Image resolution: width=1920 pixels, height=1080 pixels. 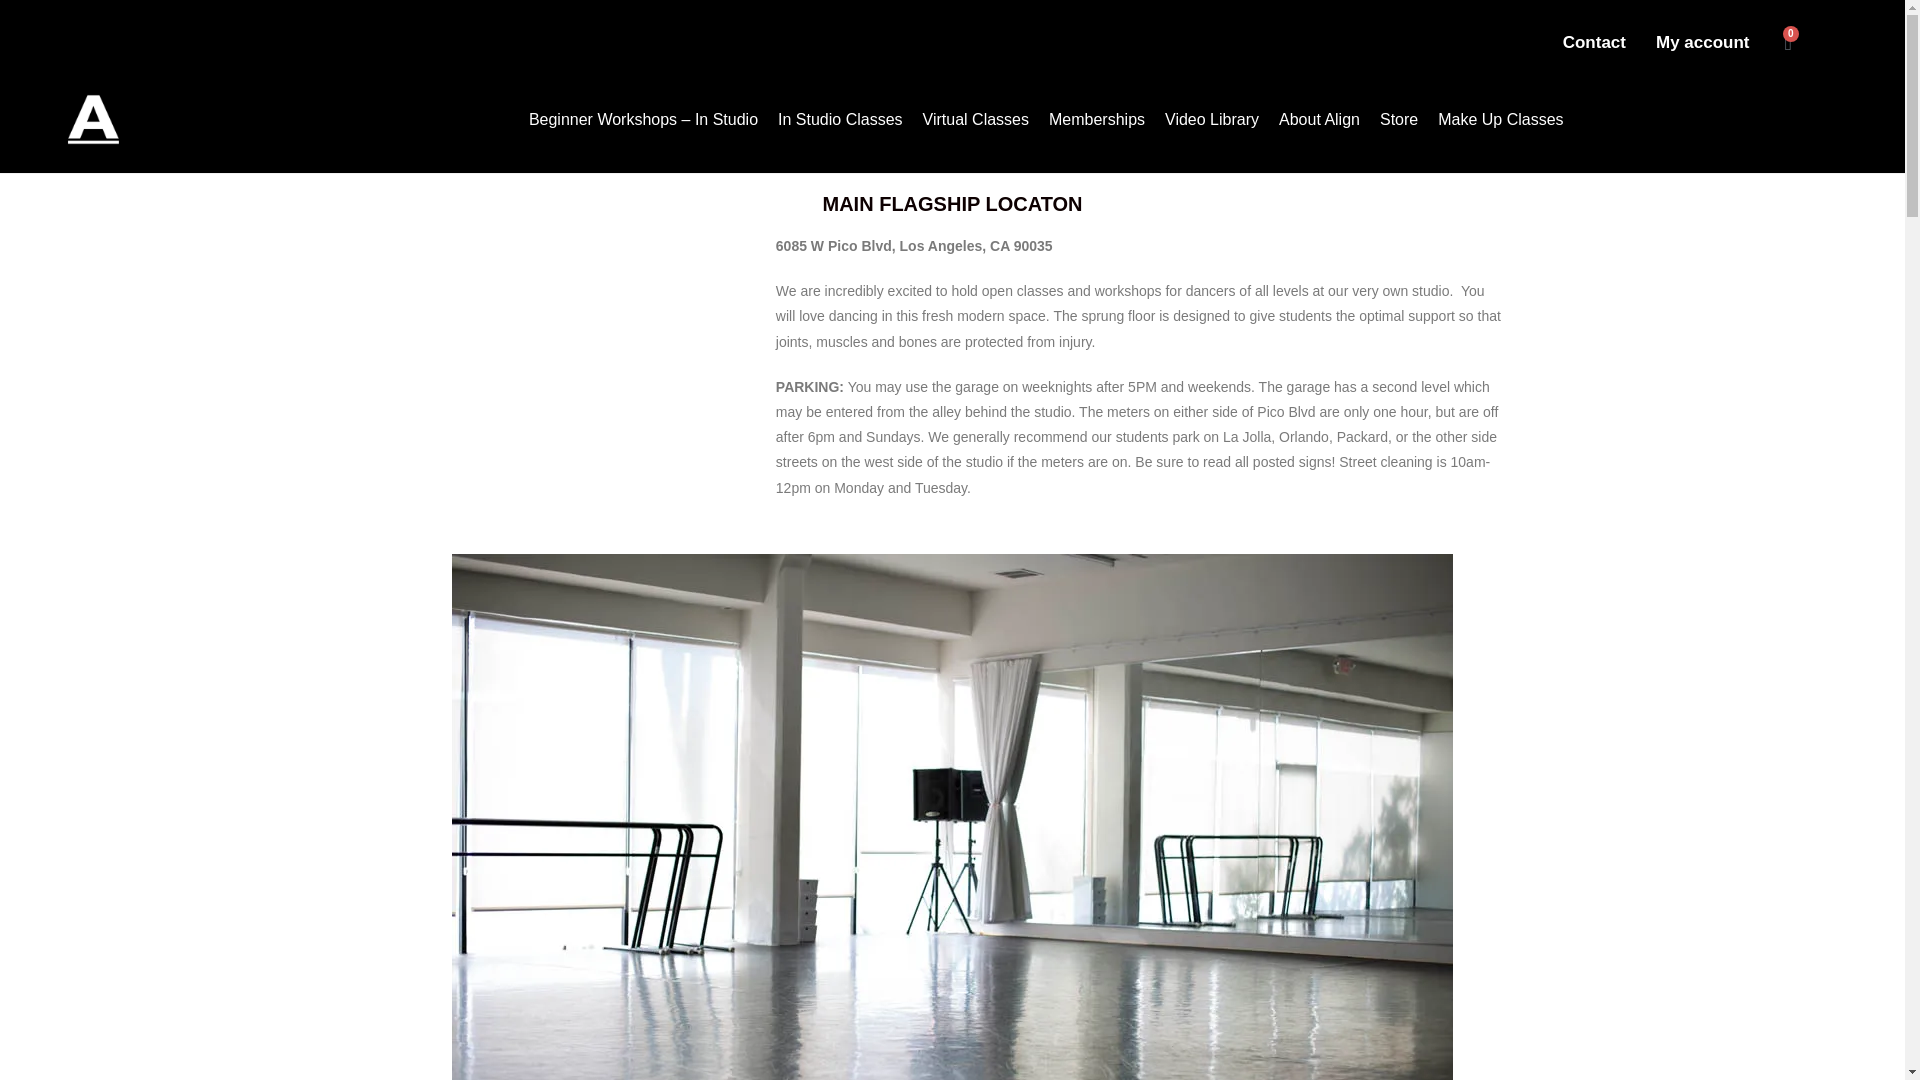 I want to click on 0, so click(x=1788, y=42).